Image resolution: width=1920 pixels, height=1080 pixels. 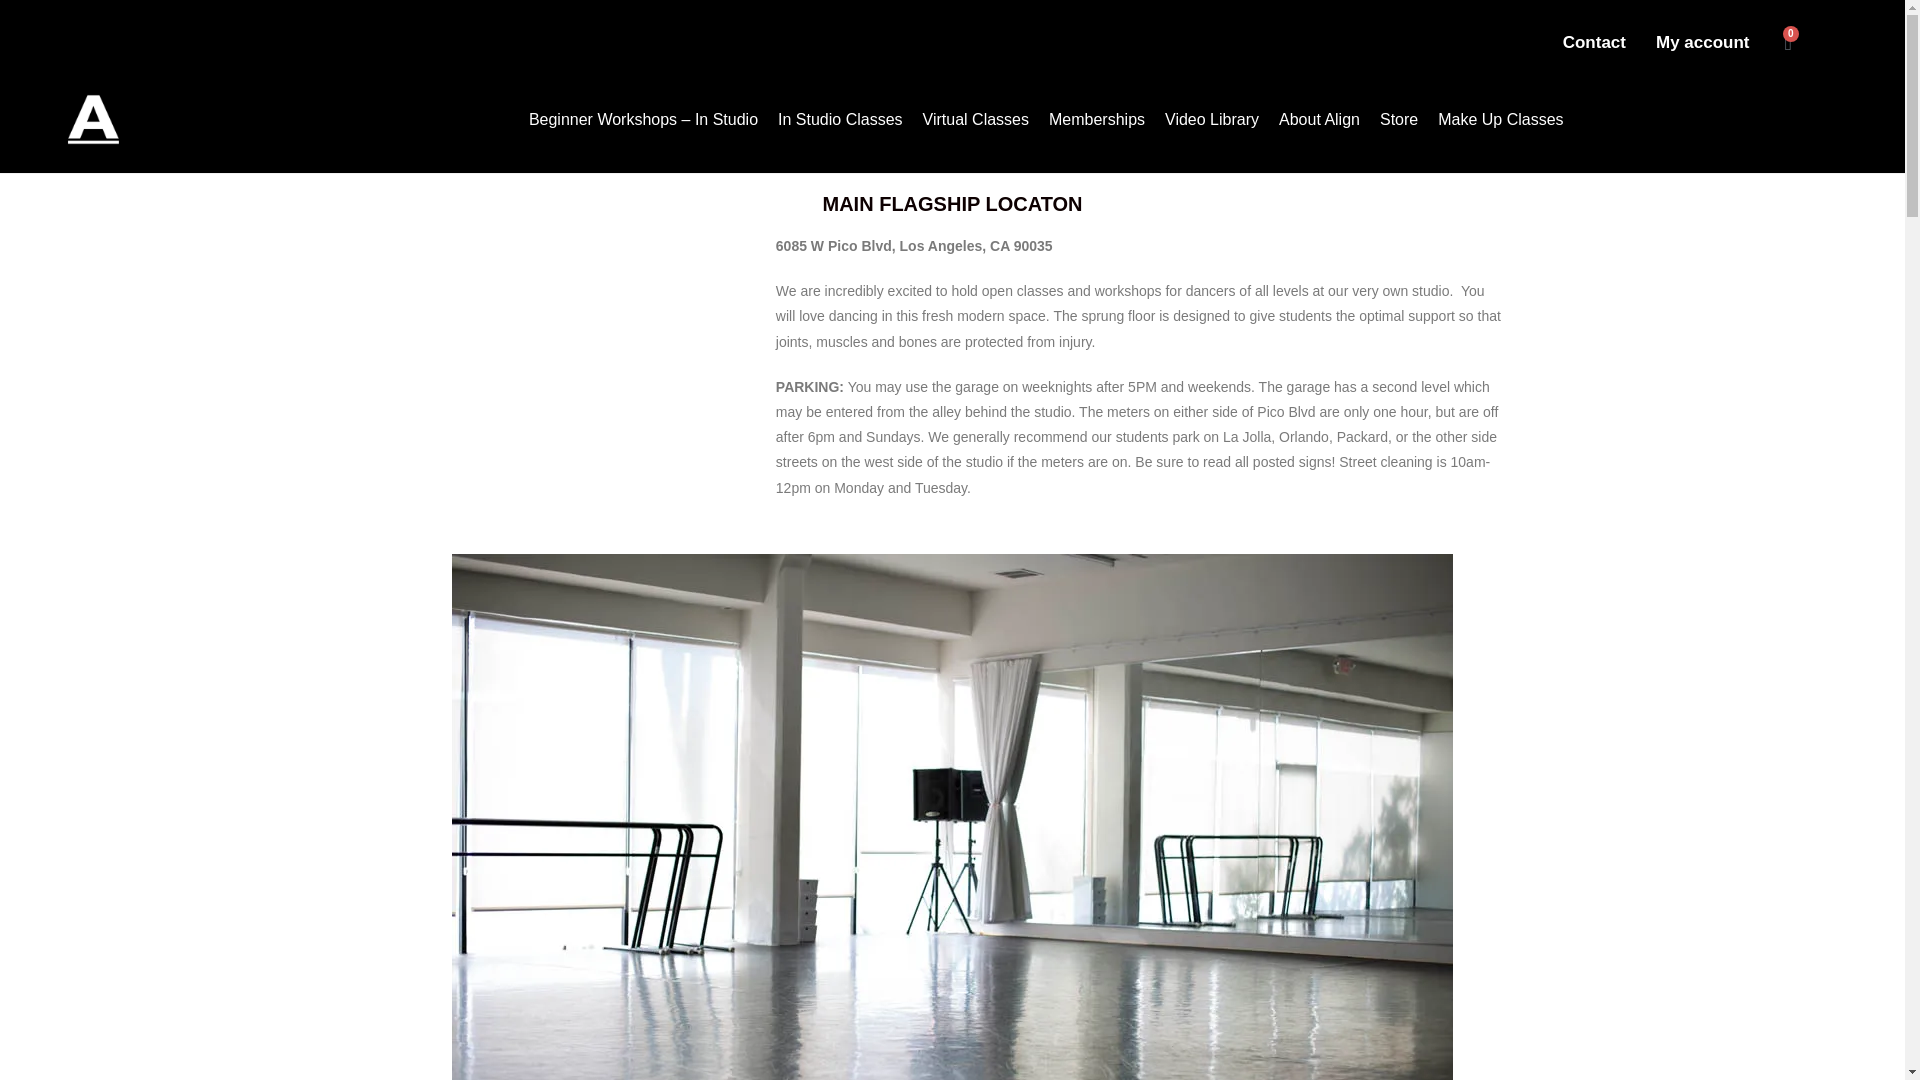 I want to click on 0, so click(x=1788, y=42).